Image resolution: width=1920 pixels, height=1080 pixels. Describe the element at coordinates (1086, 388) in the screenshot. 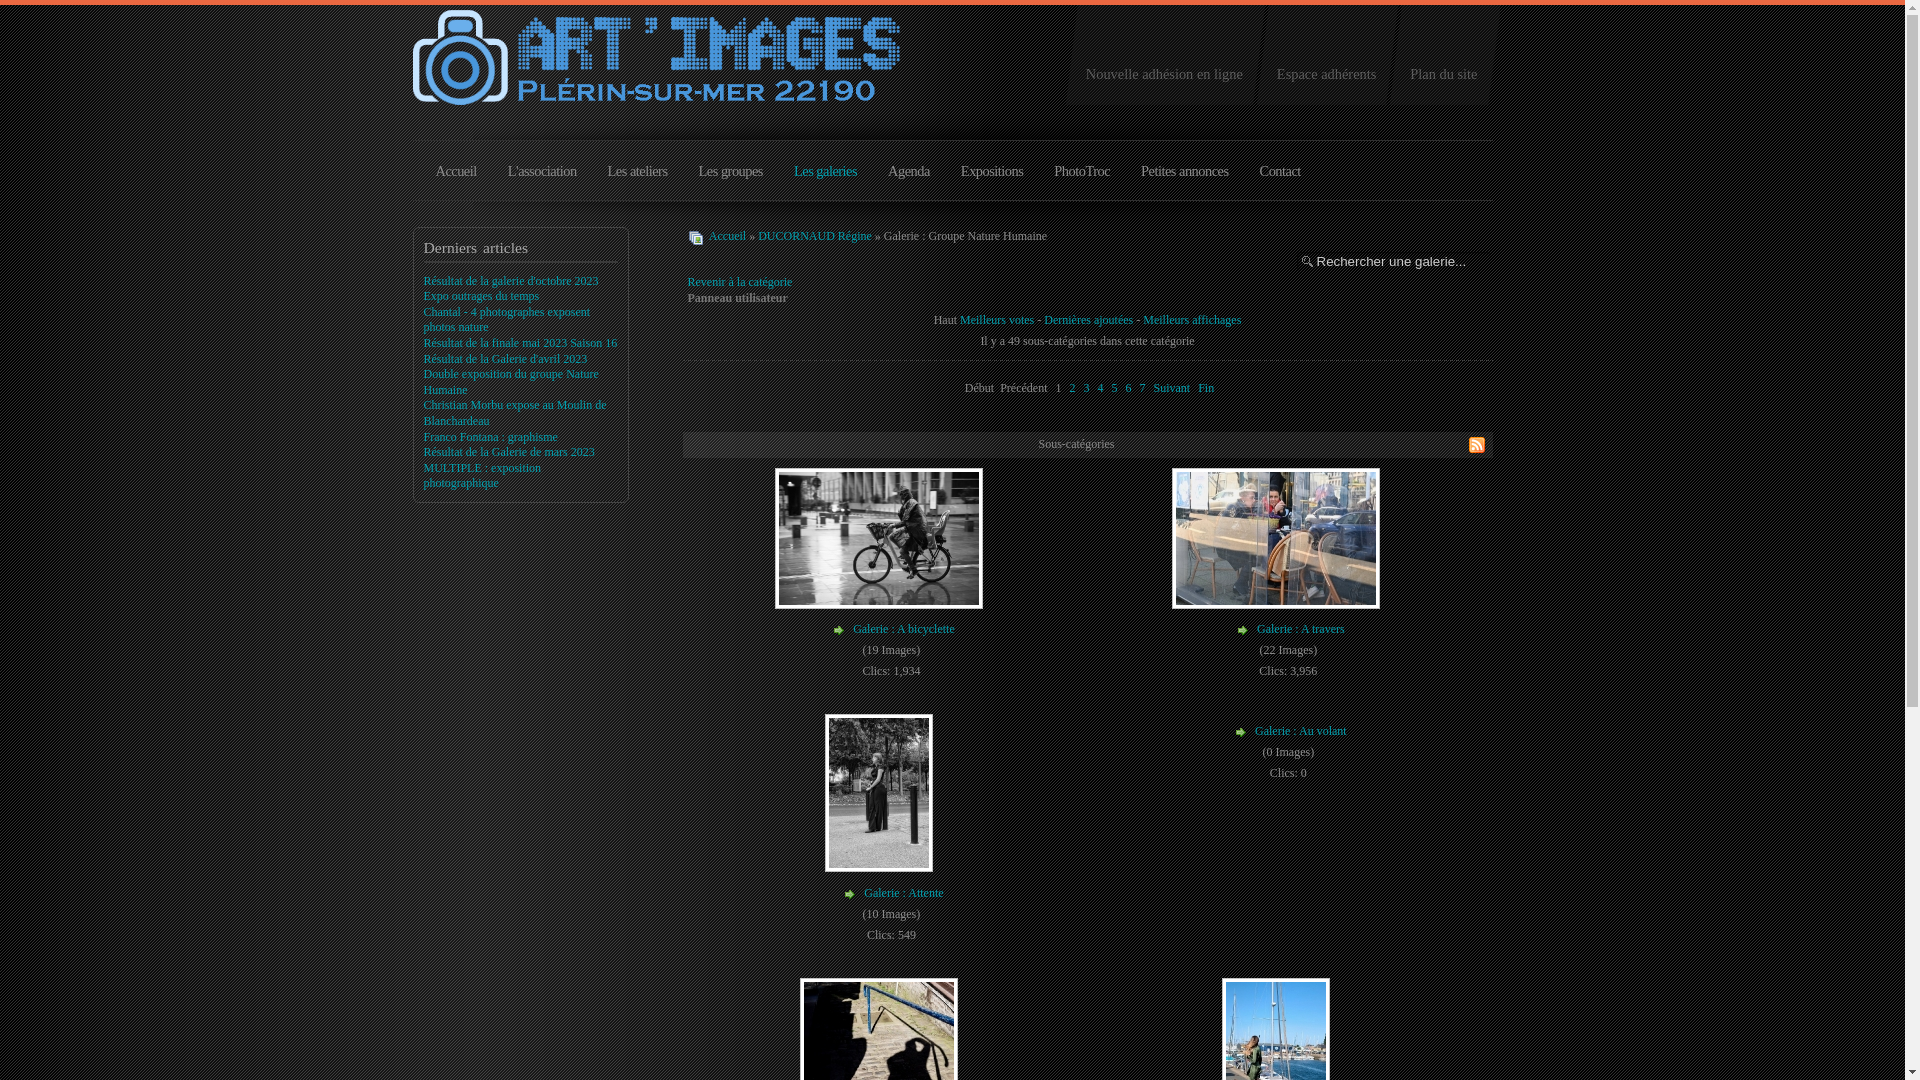

I see `3` at that location.